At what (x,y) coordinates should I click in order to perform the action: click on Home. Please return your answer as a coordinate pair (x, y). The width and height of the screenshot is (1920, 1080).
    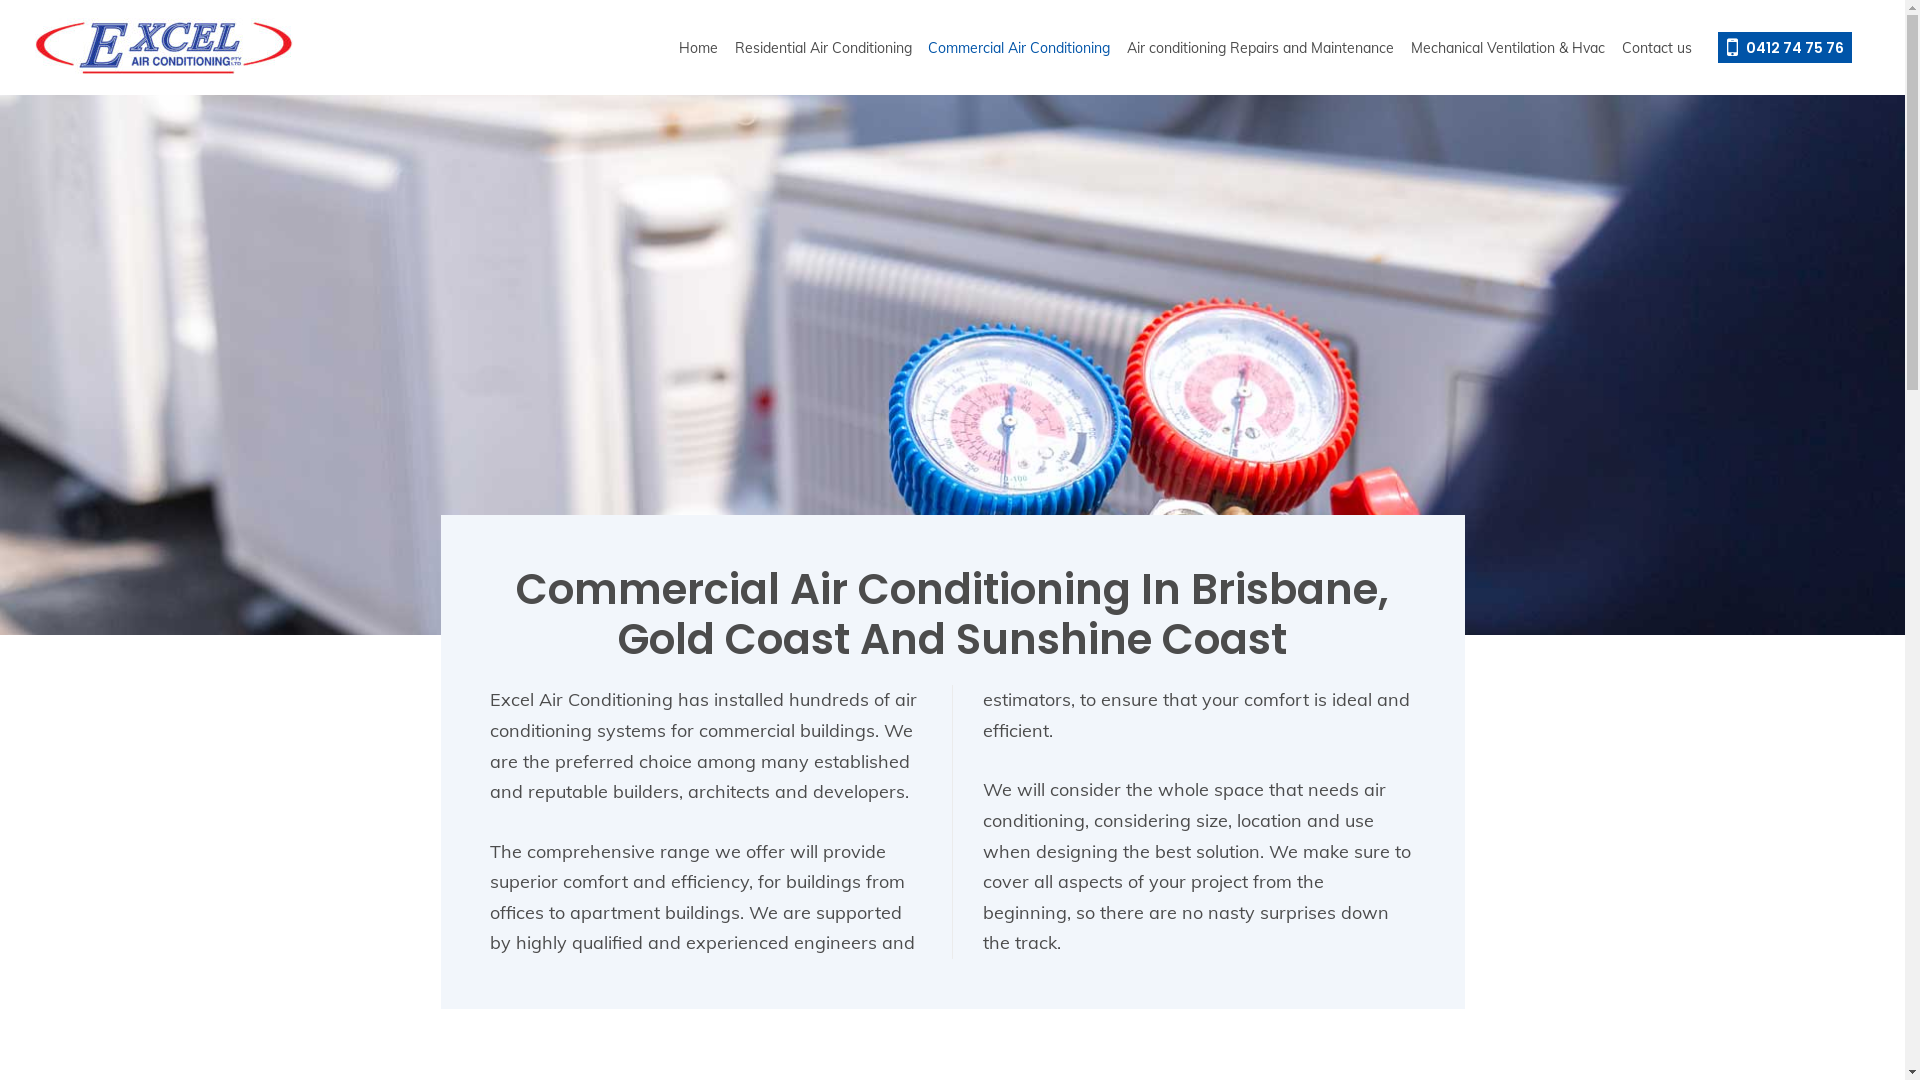
    Looking at the image, I should click on (699, 48).